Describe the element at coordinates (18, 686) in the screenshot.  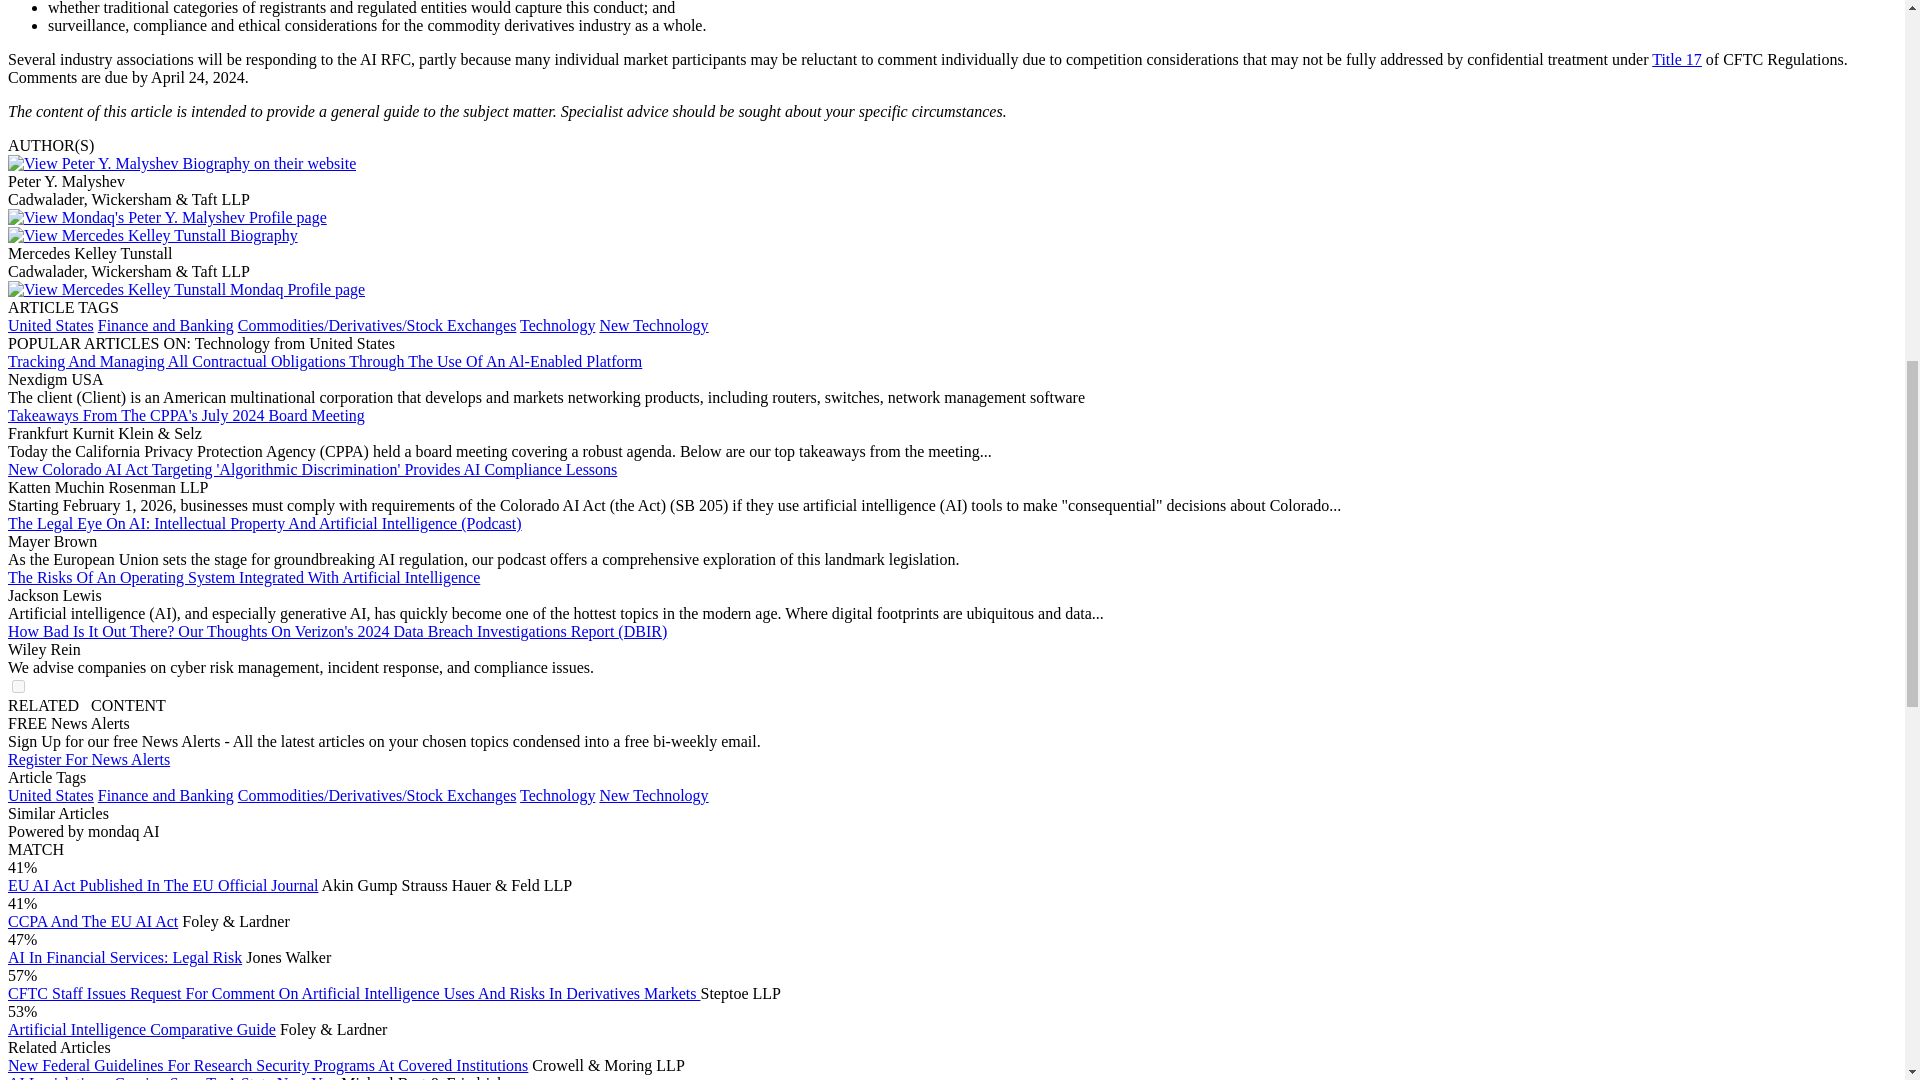
I see `on` at that location.